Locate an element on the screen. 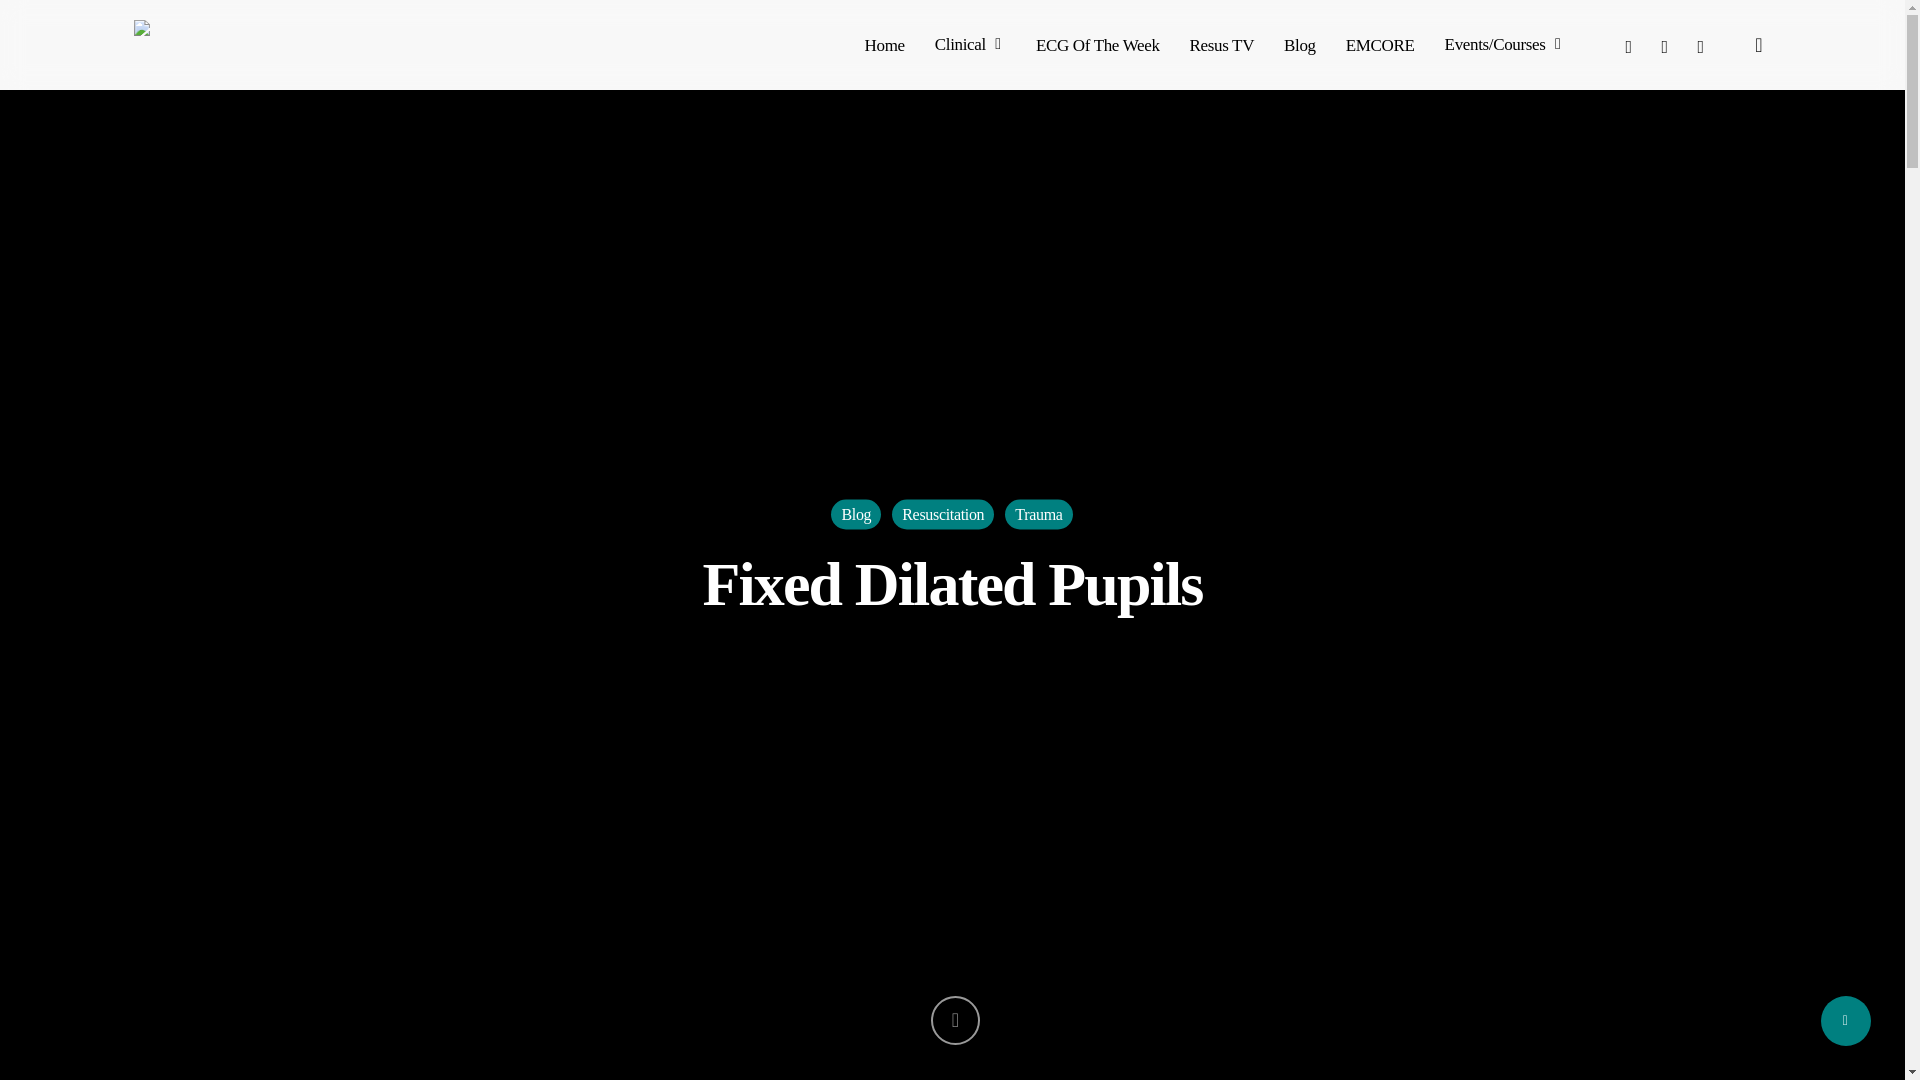  Home is located at coordinates (884, 44).